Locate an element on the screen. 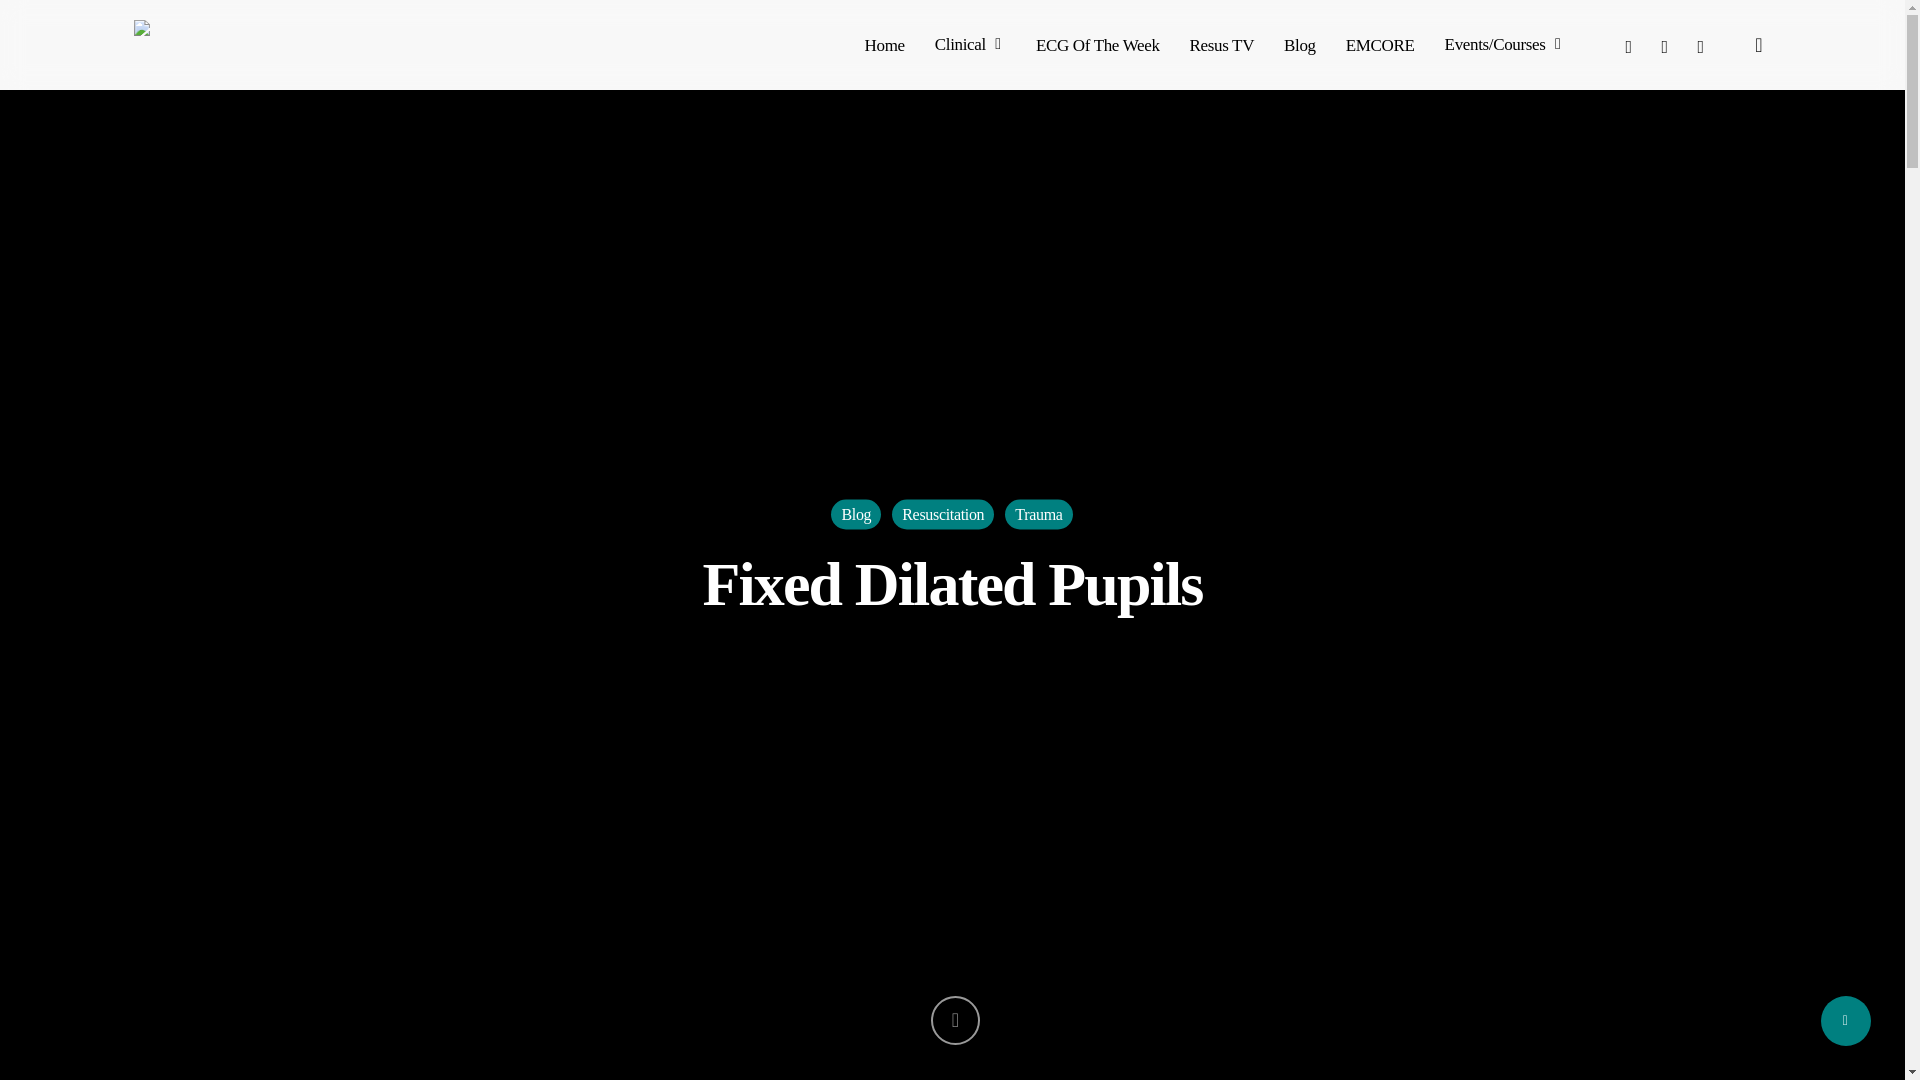  Home is located at coordinates (884, 44).